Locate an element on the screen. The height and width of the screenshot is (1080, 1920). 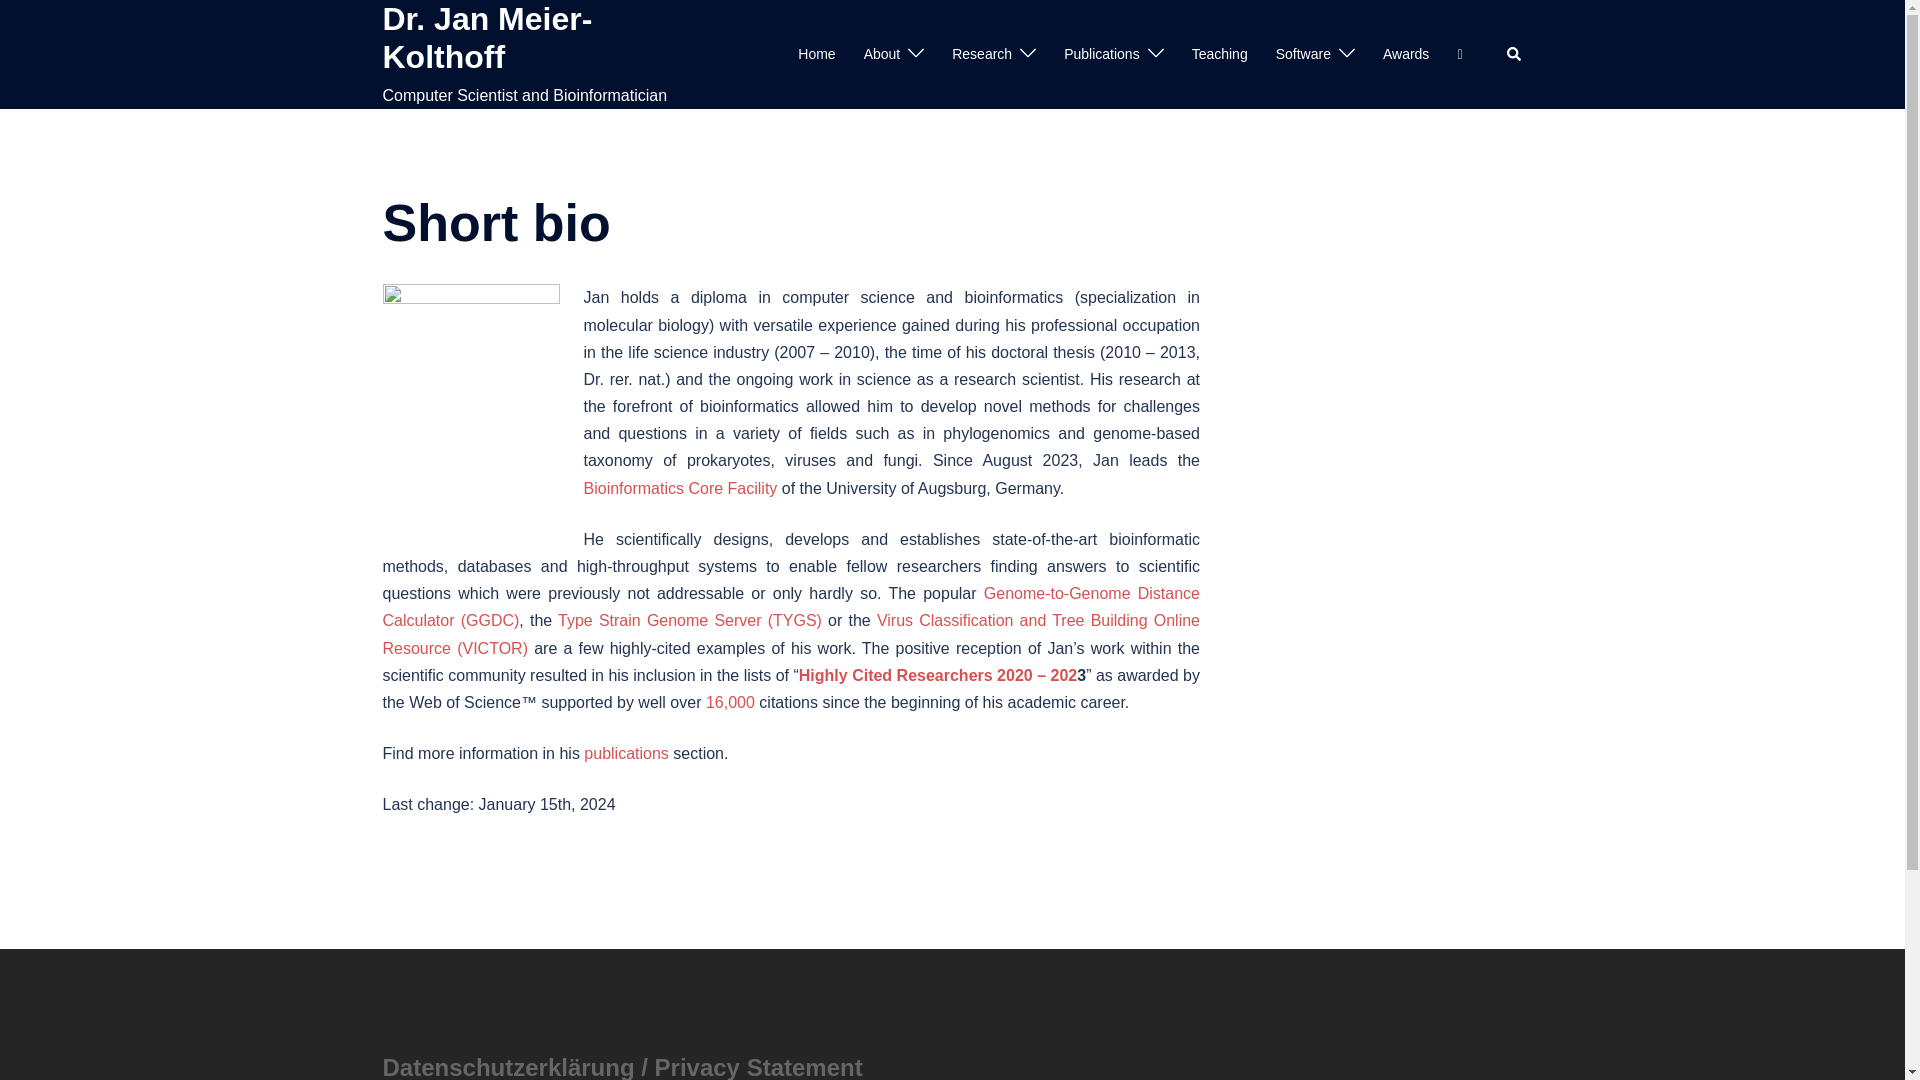
Software is located at coordinates (1303, 54).